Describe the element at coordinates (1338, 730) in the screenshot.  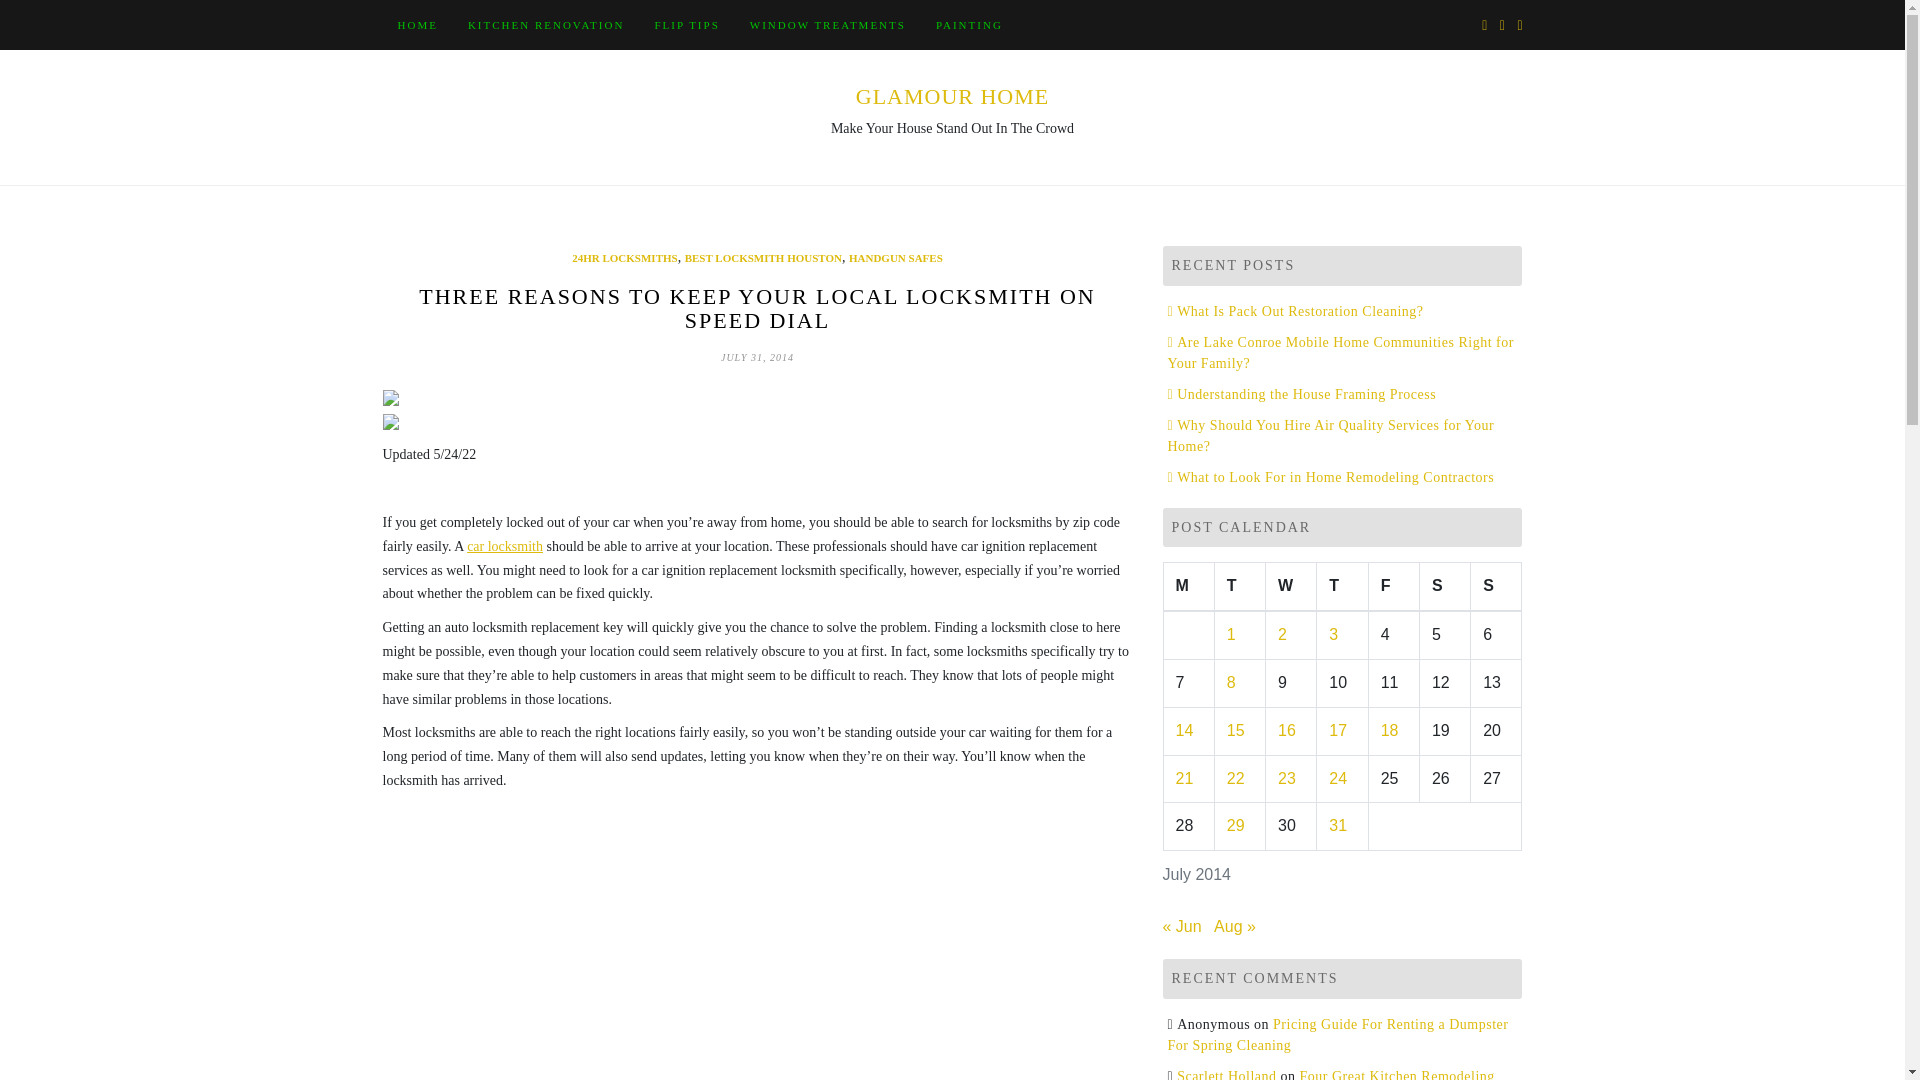
I see `17` at that location.